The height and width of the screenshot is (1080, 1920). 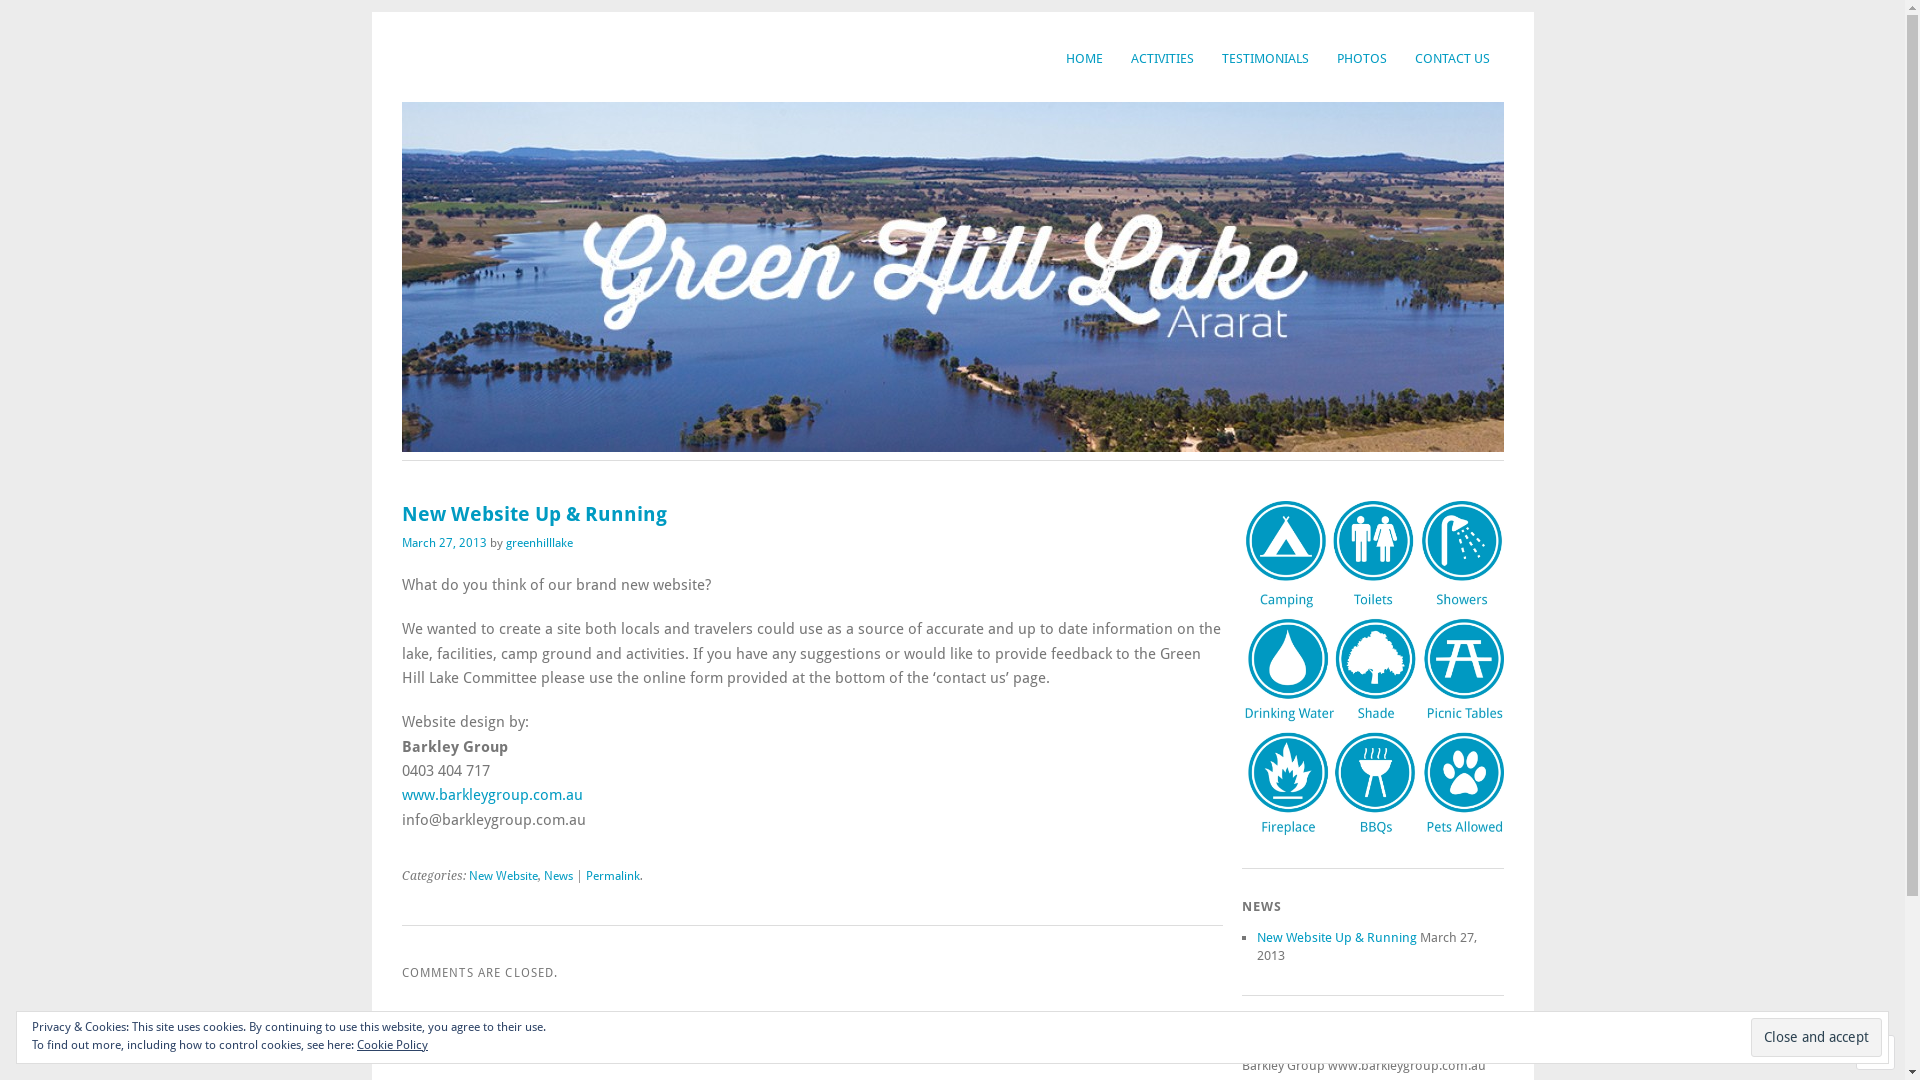 What do you see at coordinates (611, 62) in the screenshot?
I see `GREEN HILL LAKE ARARAT` at bounding box center [611, 62].